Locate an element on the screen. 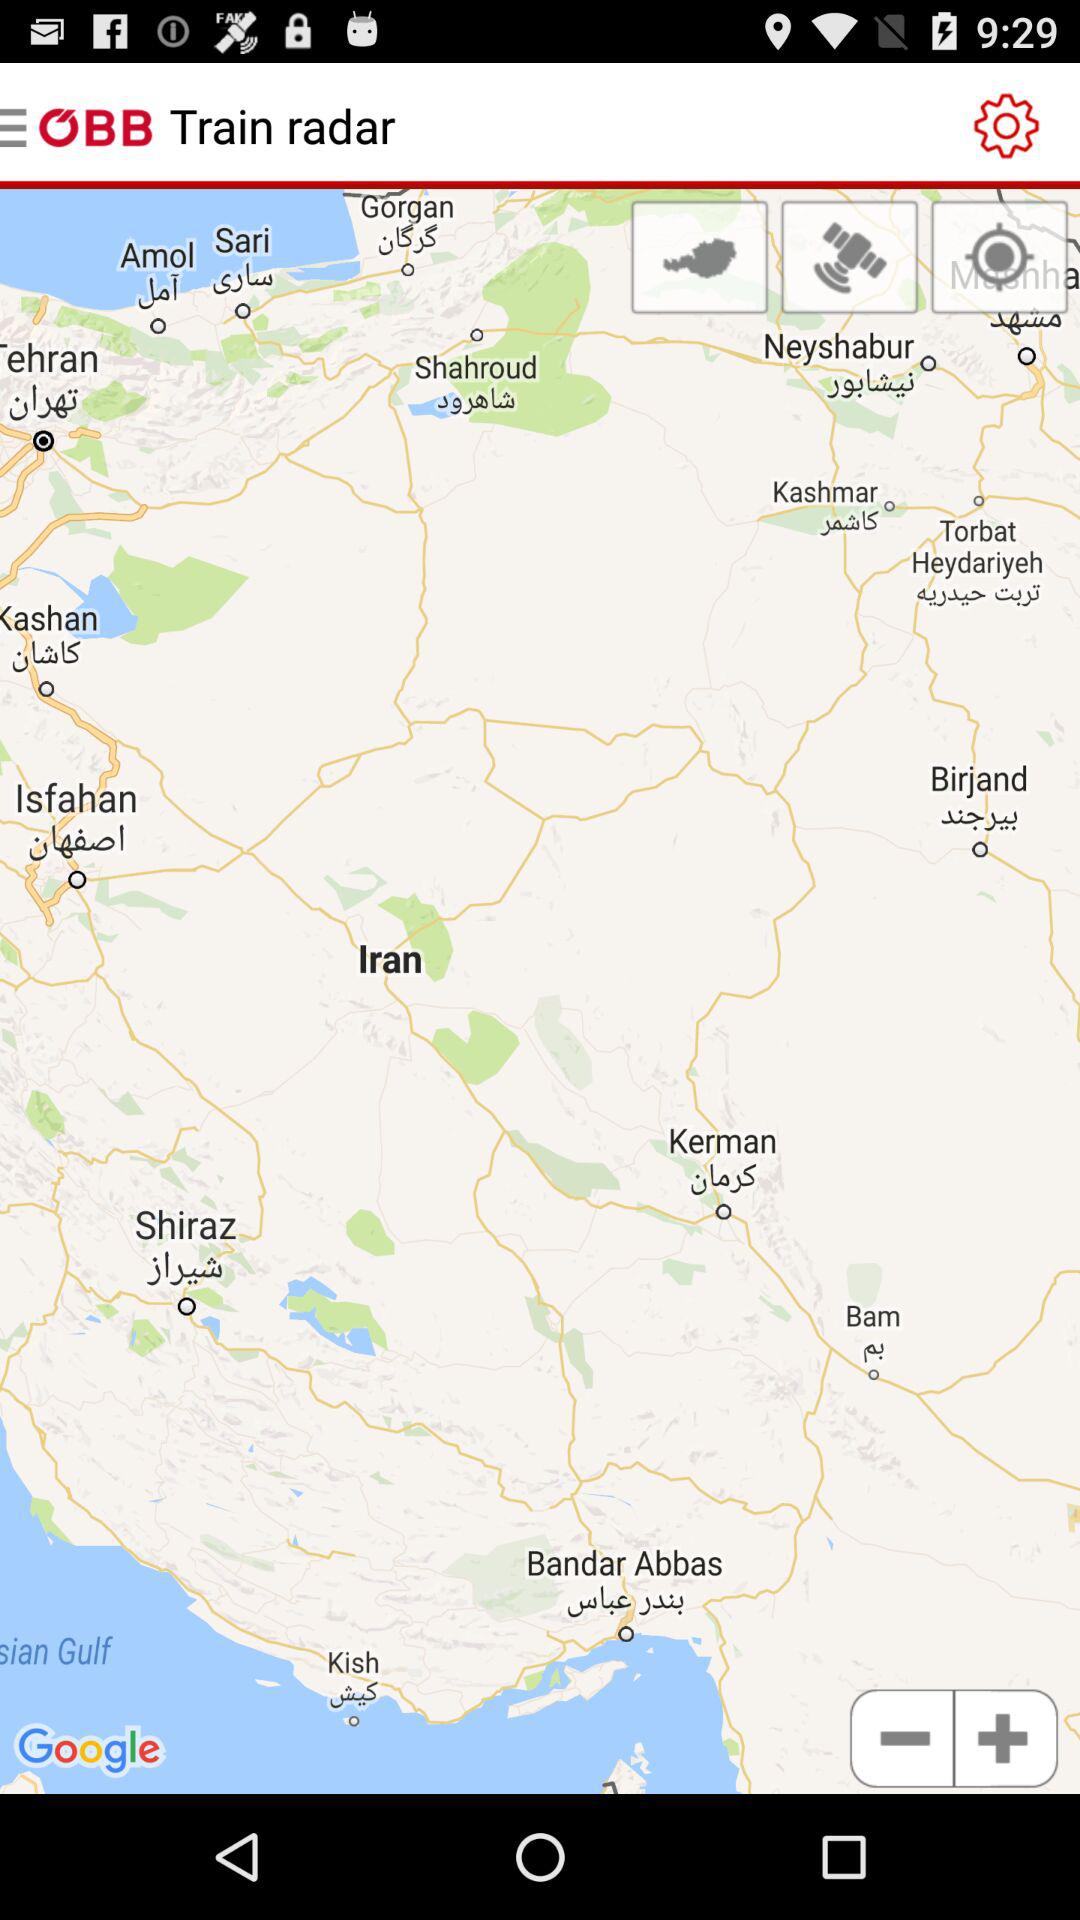  tap icon at the top is located at coordinates (699, 257).